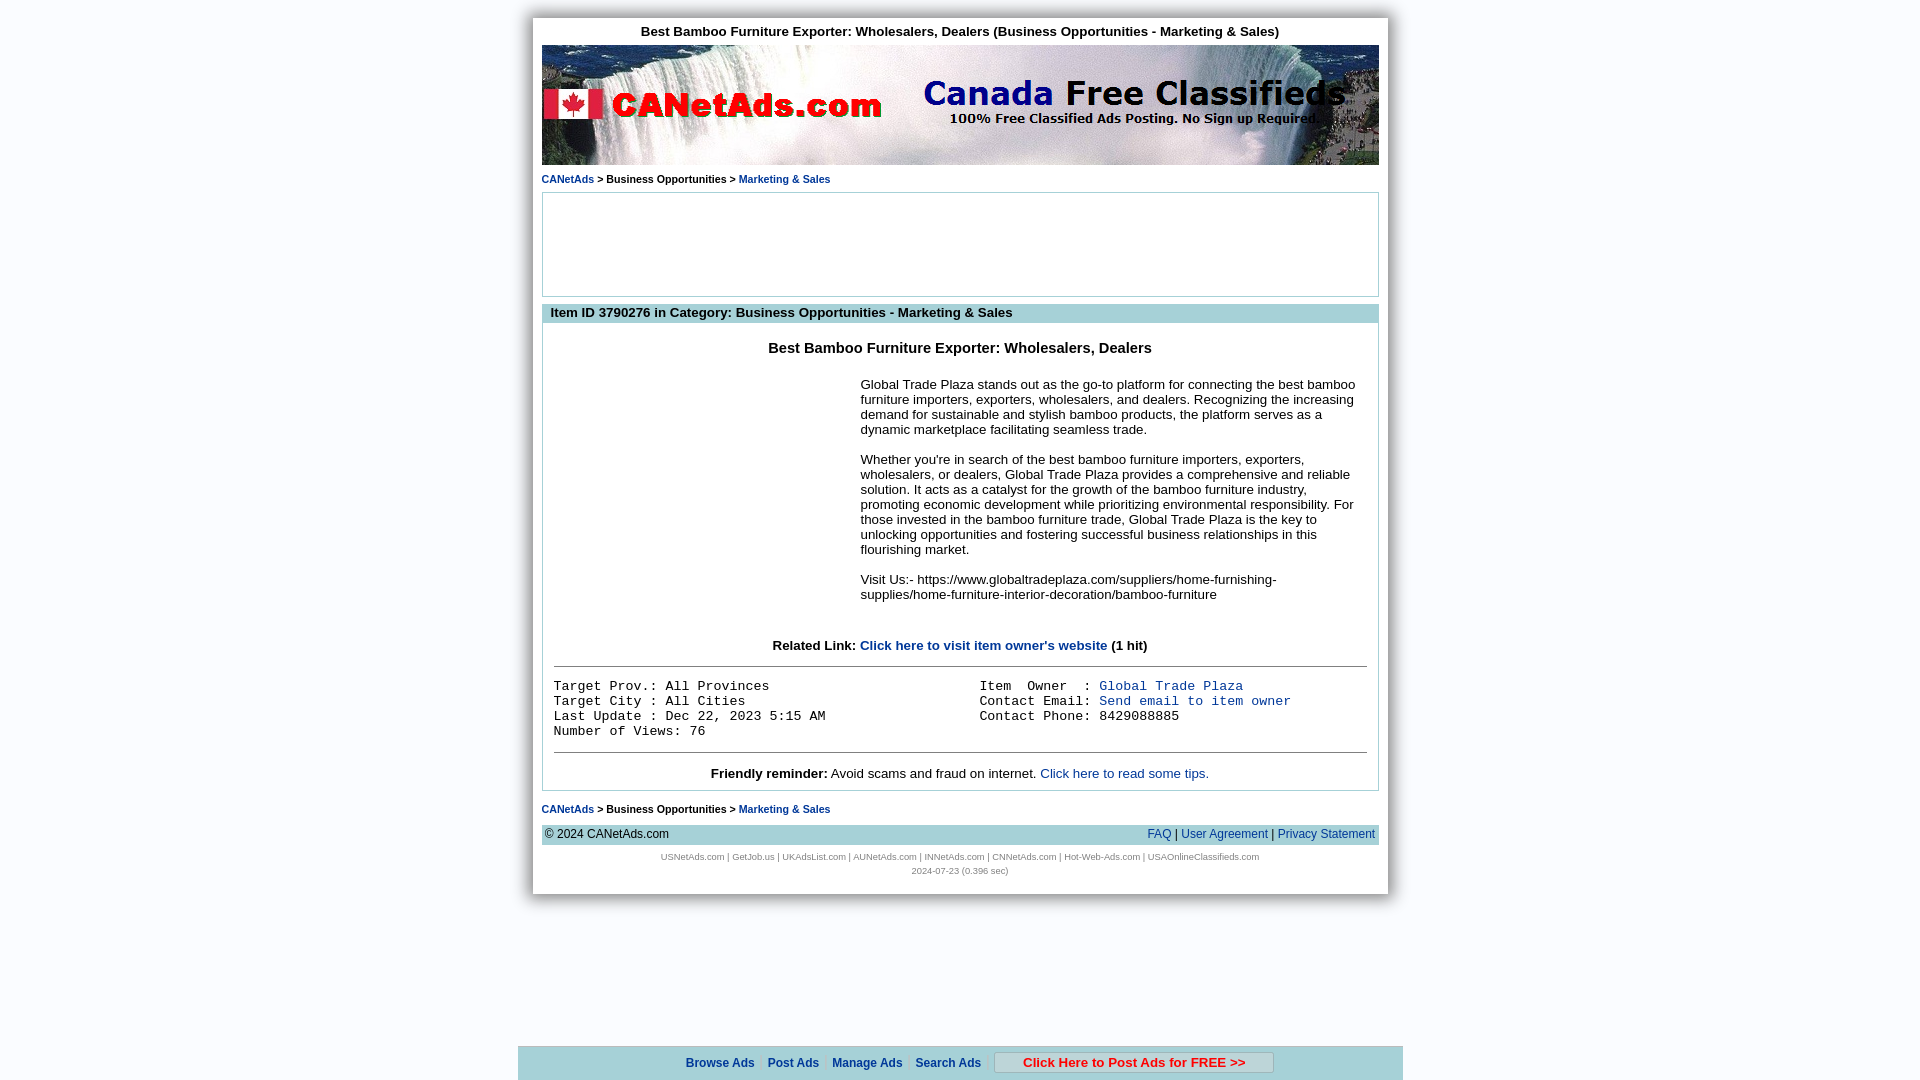  Describe the element at coordinates (704, 500) in the screenshot. I see `Advertisement` at that location.